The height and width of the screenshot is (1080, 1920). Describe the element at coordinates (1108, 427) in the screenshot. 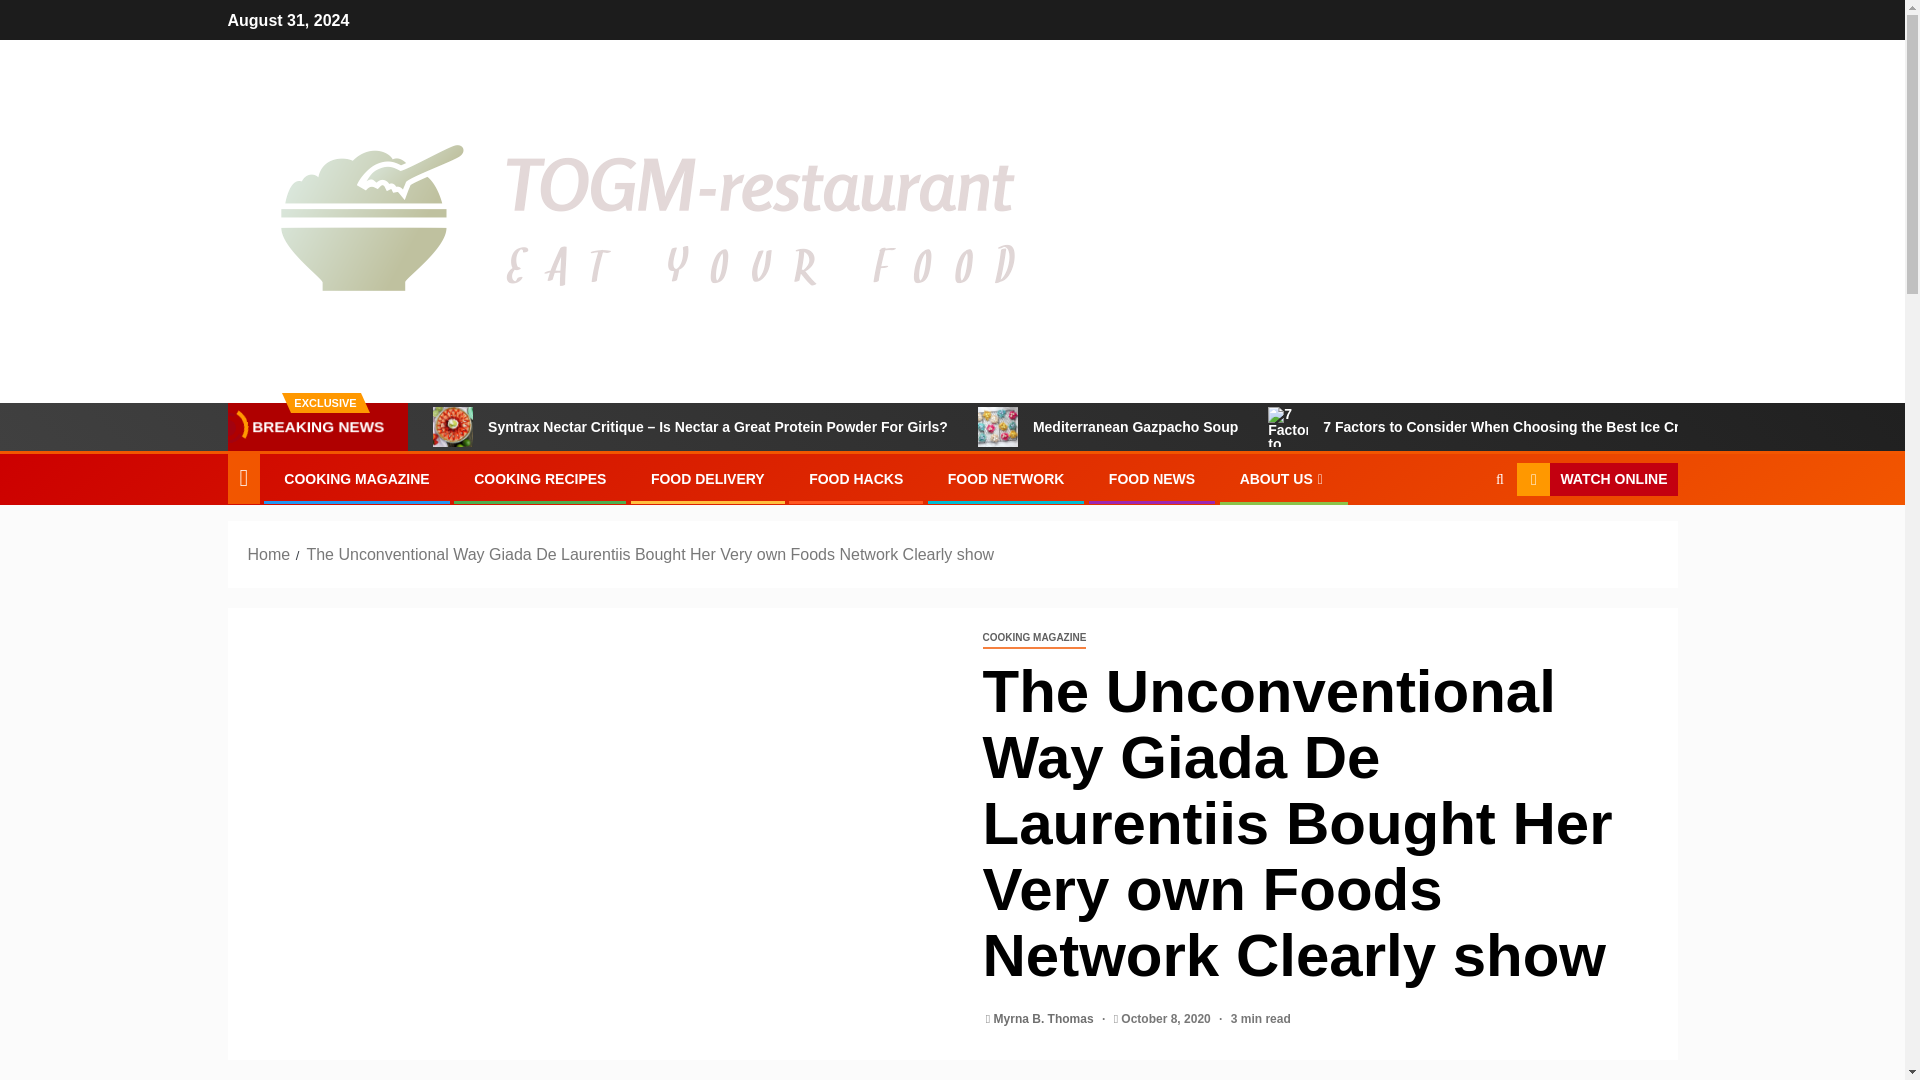

I see `Mediterranean Gazpacho Soup` at that location.